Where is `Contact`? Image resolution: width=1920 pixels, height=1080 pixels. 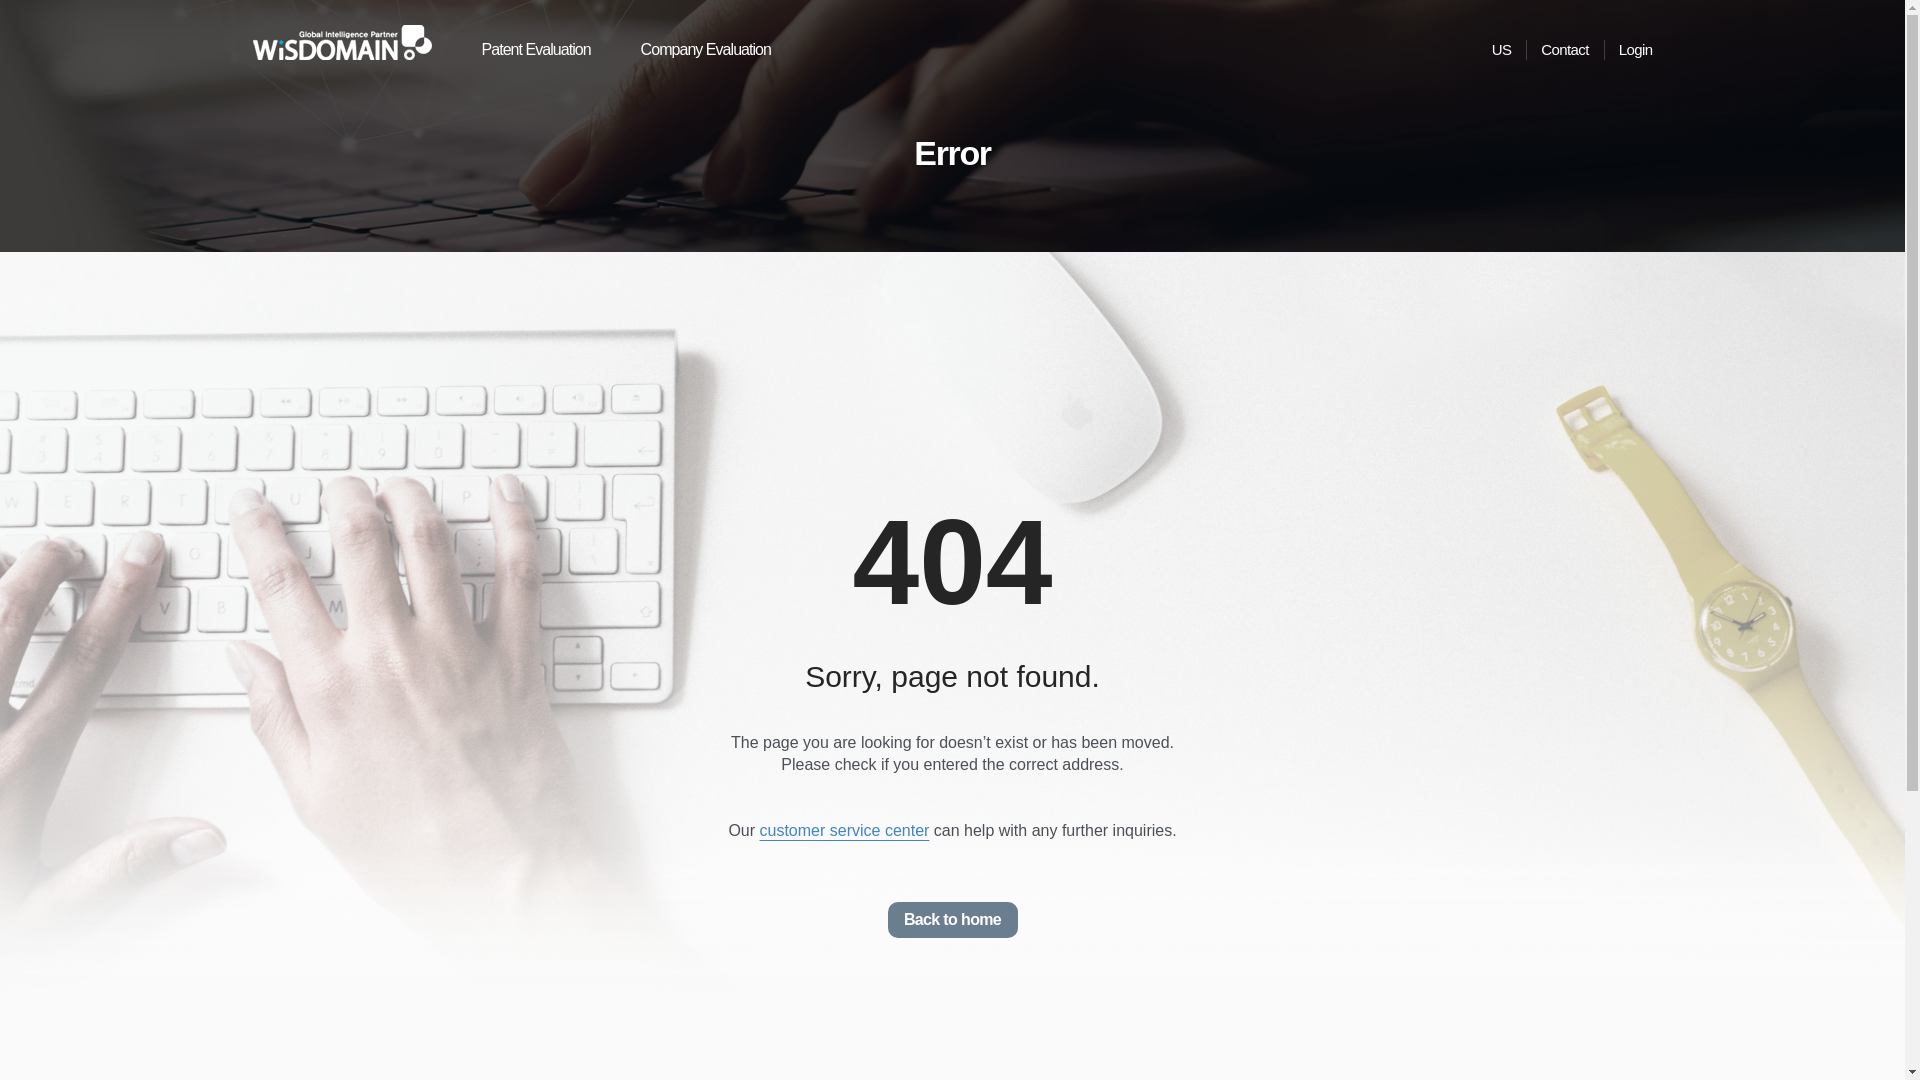
Contact is located at coordinates (1565, 50).